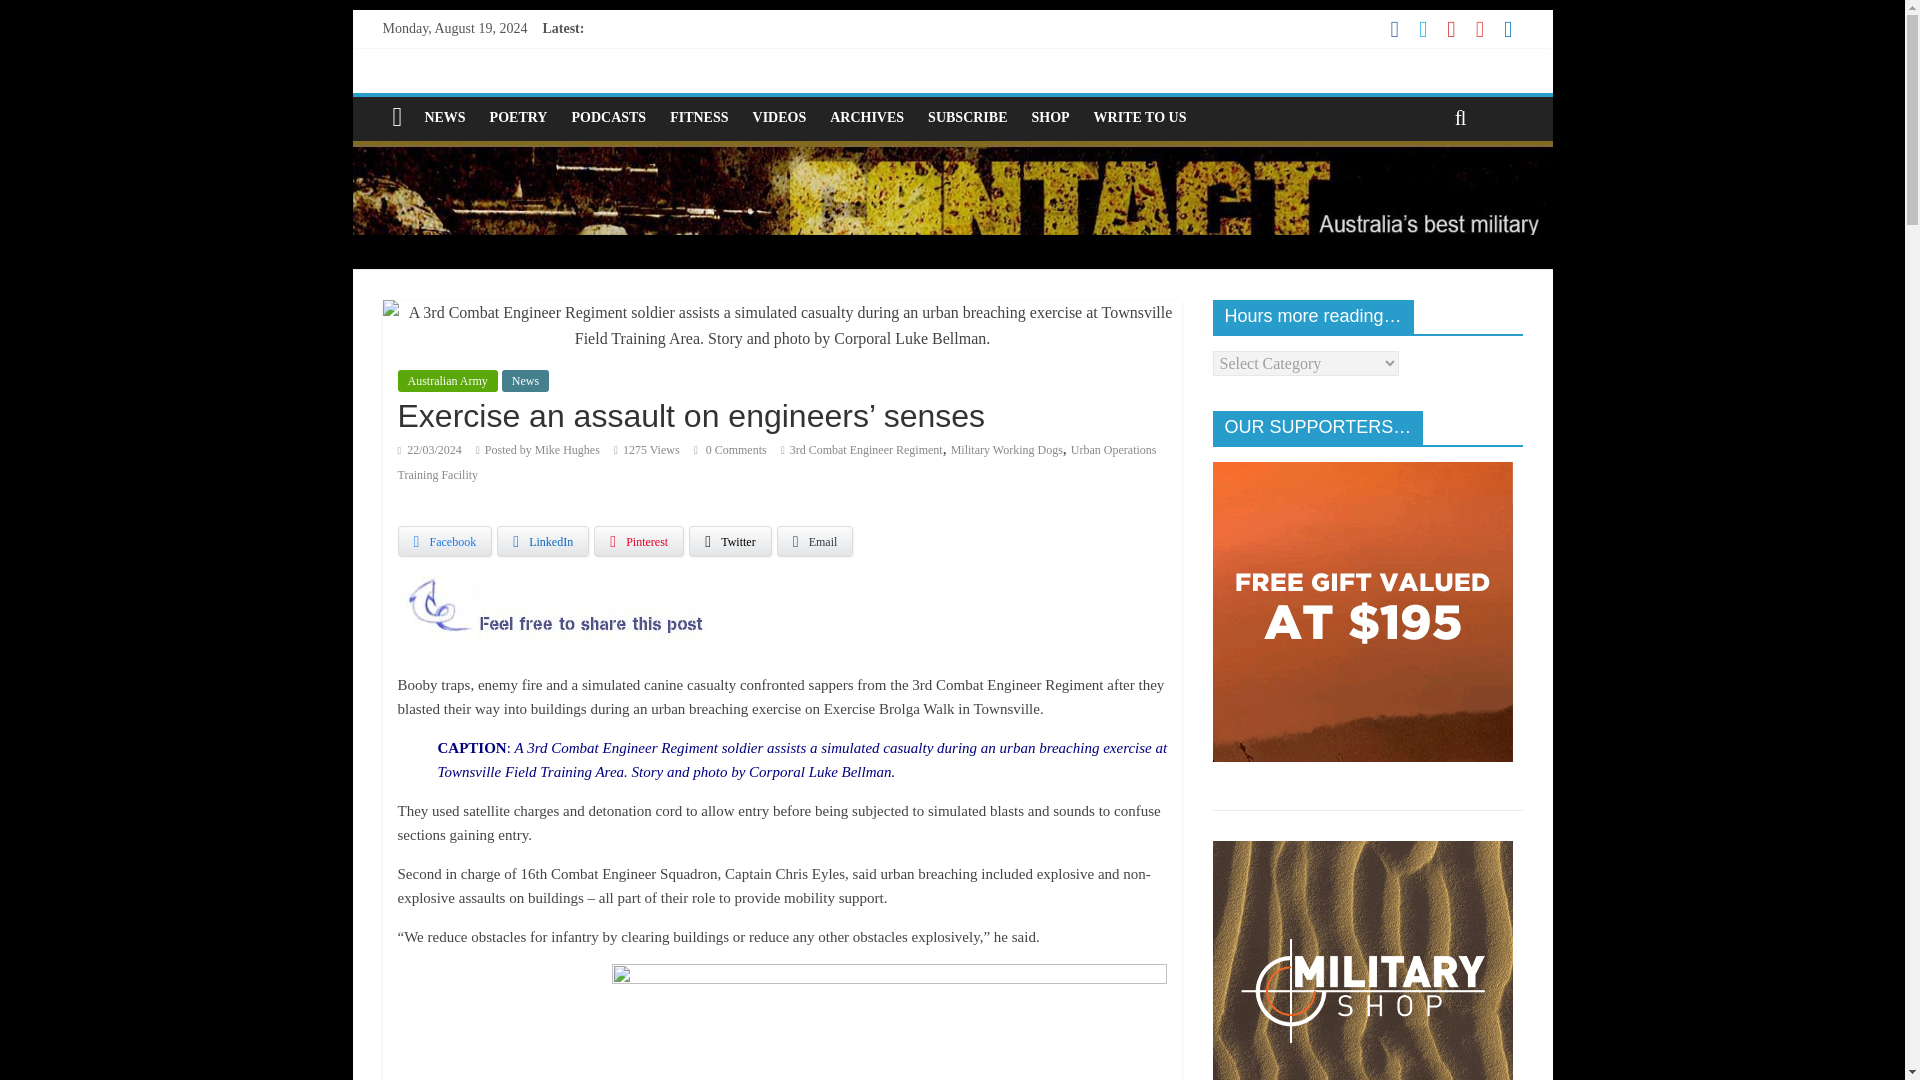 The height and width of the screenshot is (1080, 1920). I want to click on CONTACT magazine, so click(951, 153).